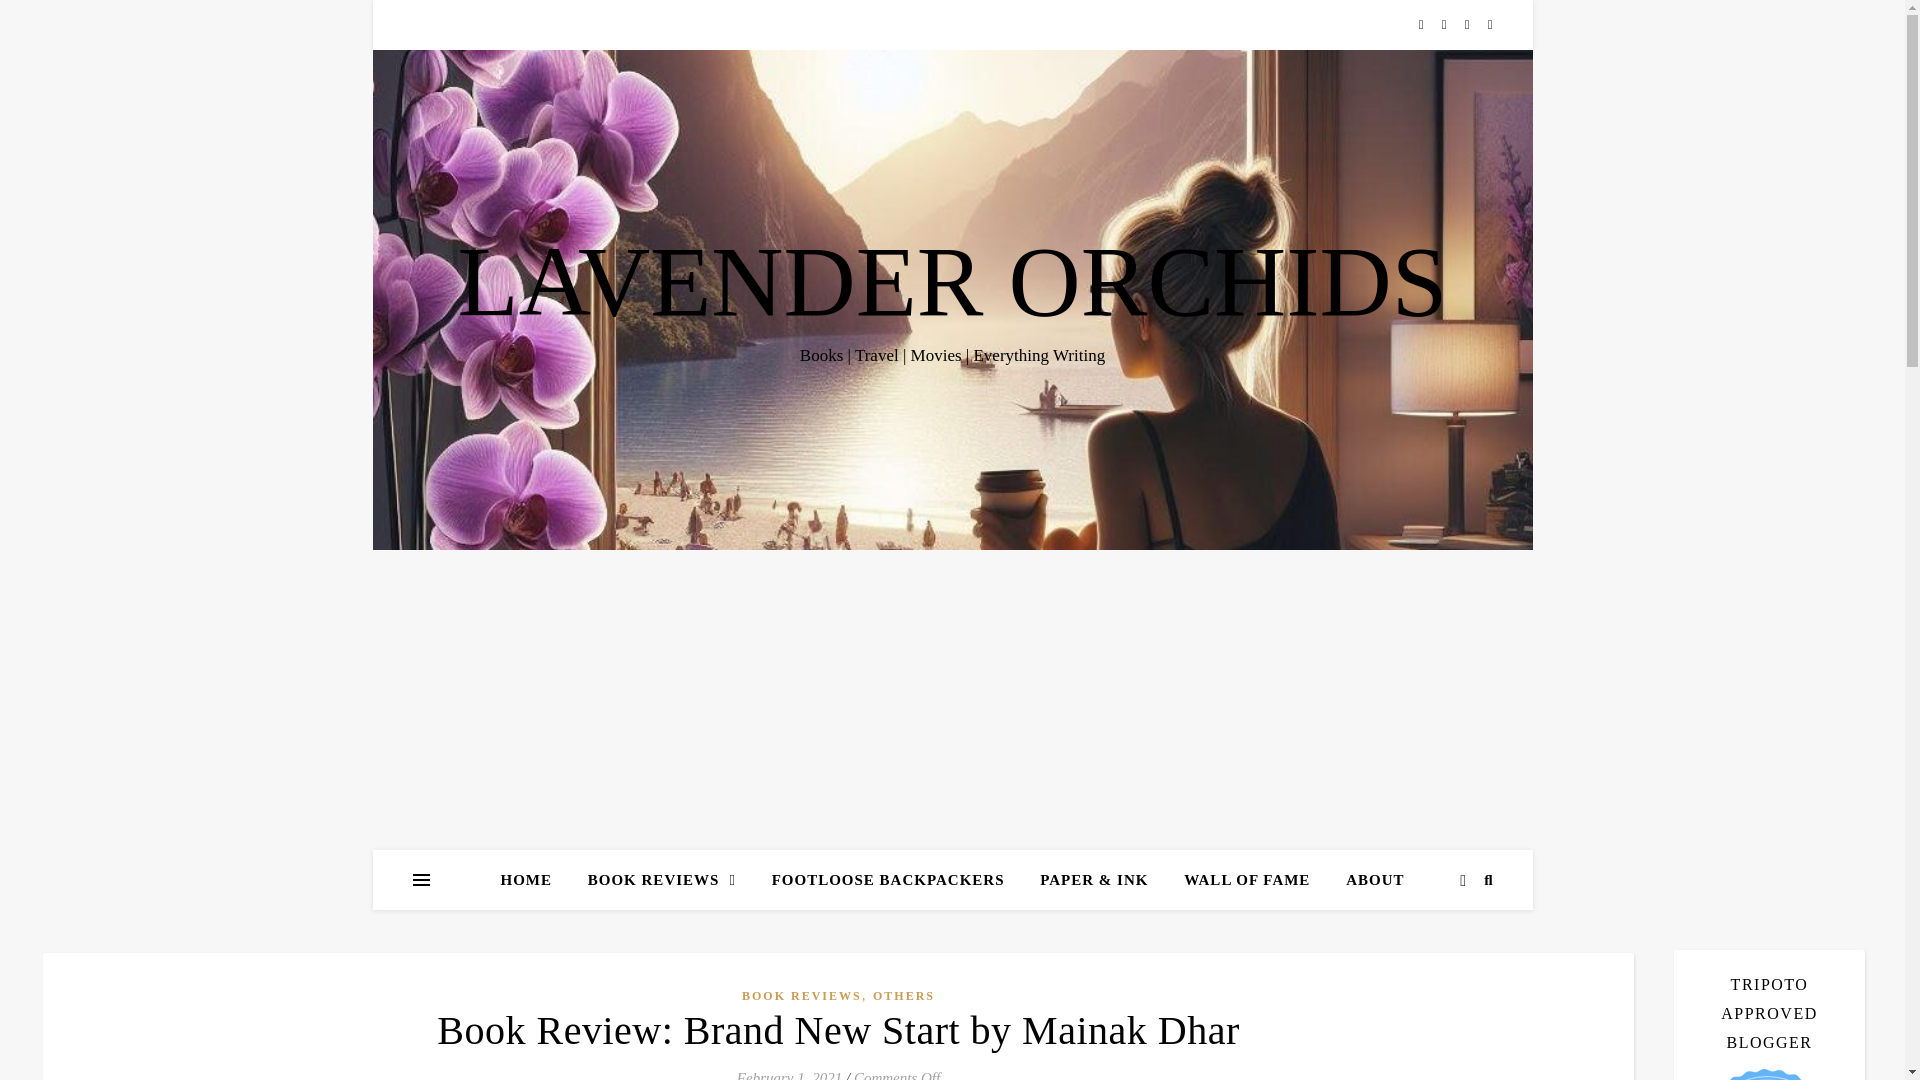 The width and height of the screenshot is (1920, 1080). What do you see at coordinates (1366, 880) in the screenshot?
I see `ABOUT` at bounding box center [1366, 880].